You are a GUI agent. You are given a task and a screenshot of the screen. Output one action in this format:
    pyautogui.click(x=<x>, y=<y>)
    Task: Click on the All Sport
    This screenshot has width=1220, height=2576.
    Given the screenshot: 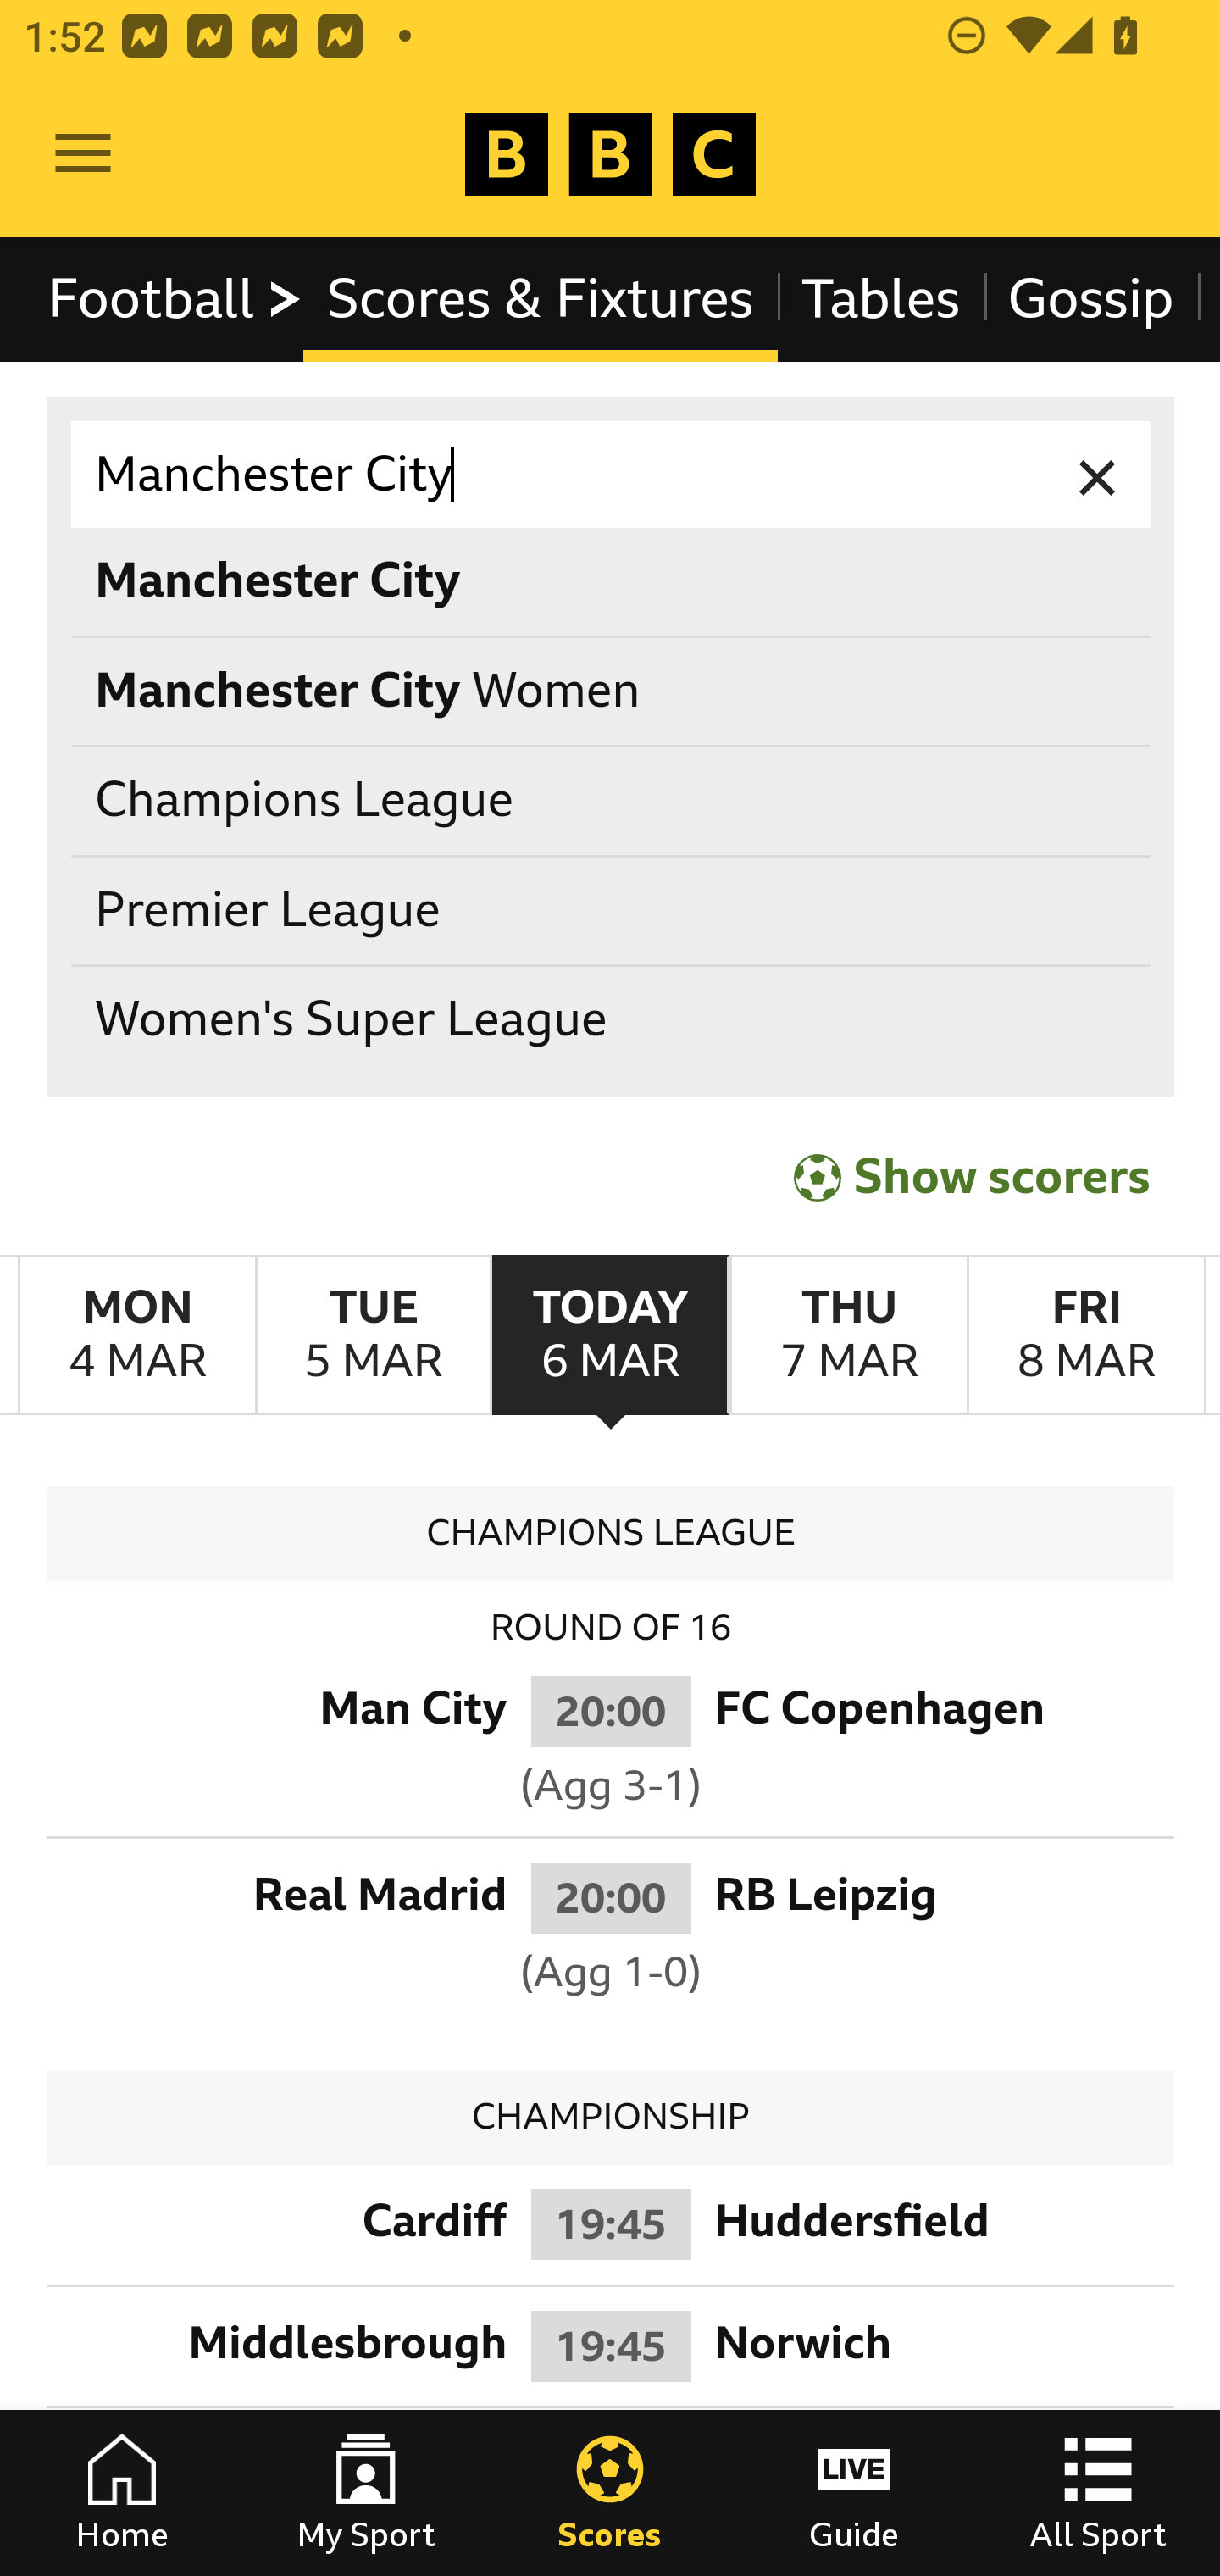 What is the action you would take?
    pyautogui.click(x=1098, y=2493)
    